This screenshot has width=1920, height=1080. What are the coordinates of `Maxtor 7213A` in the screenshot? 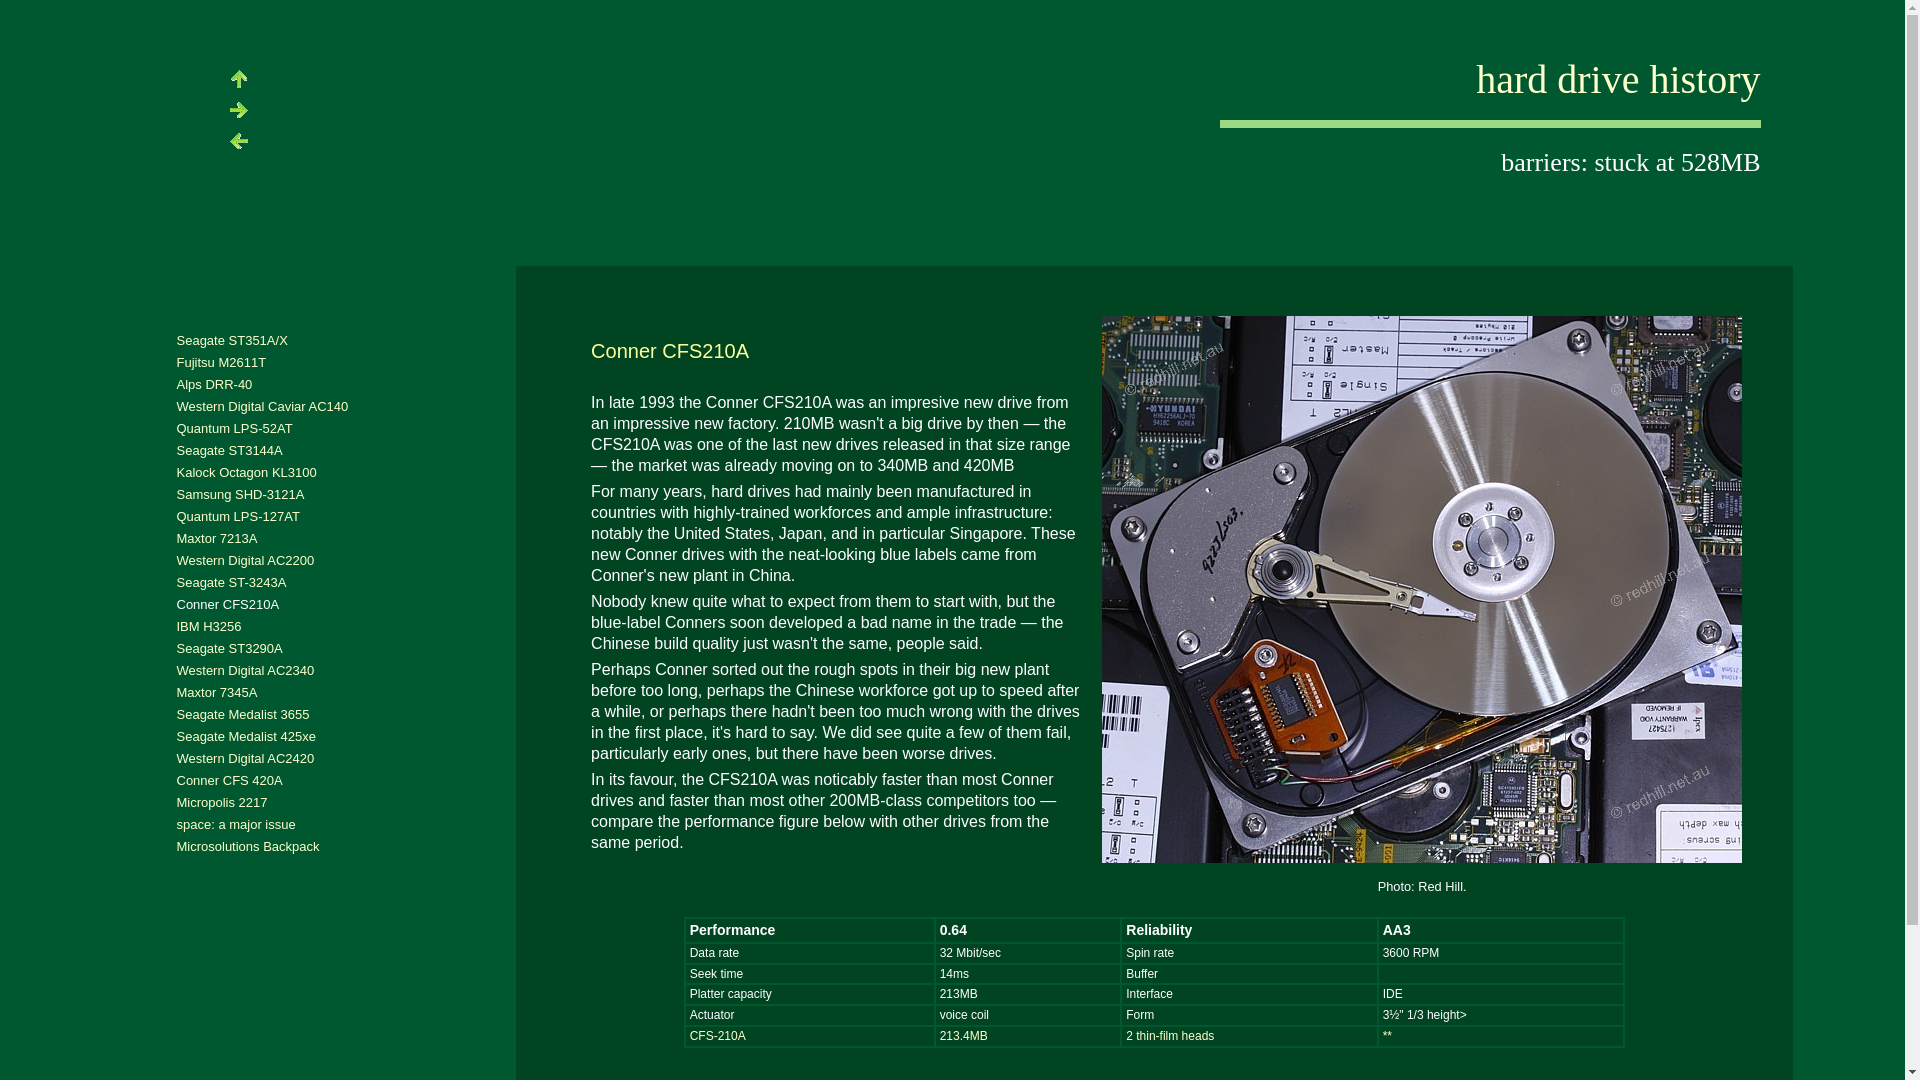 It's located at (216, 538).